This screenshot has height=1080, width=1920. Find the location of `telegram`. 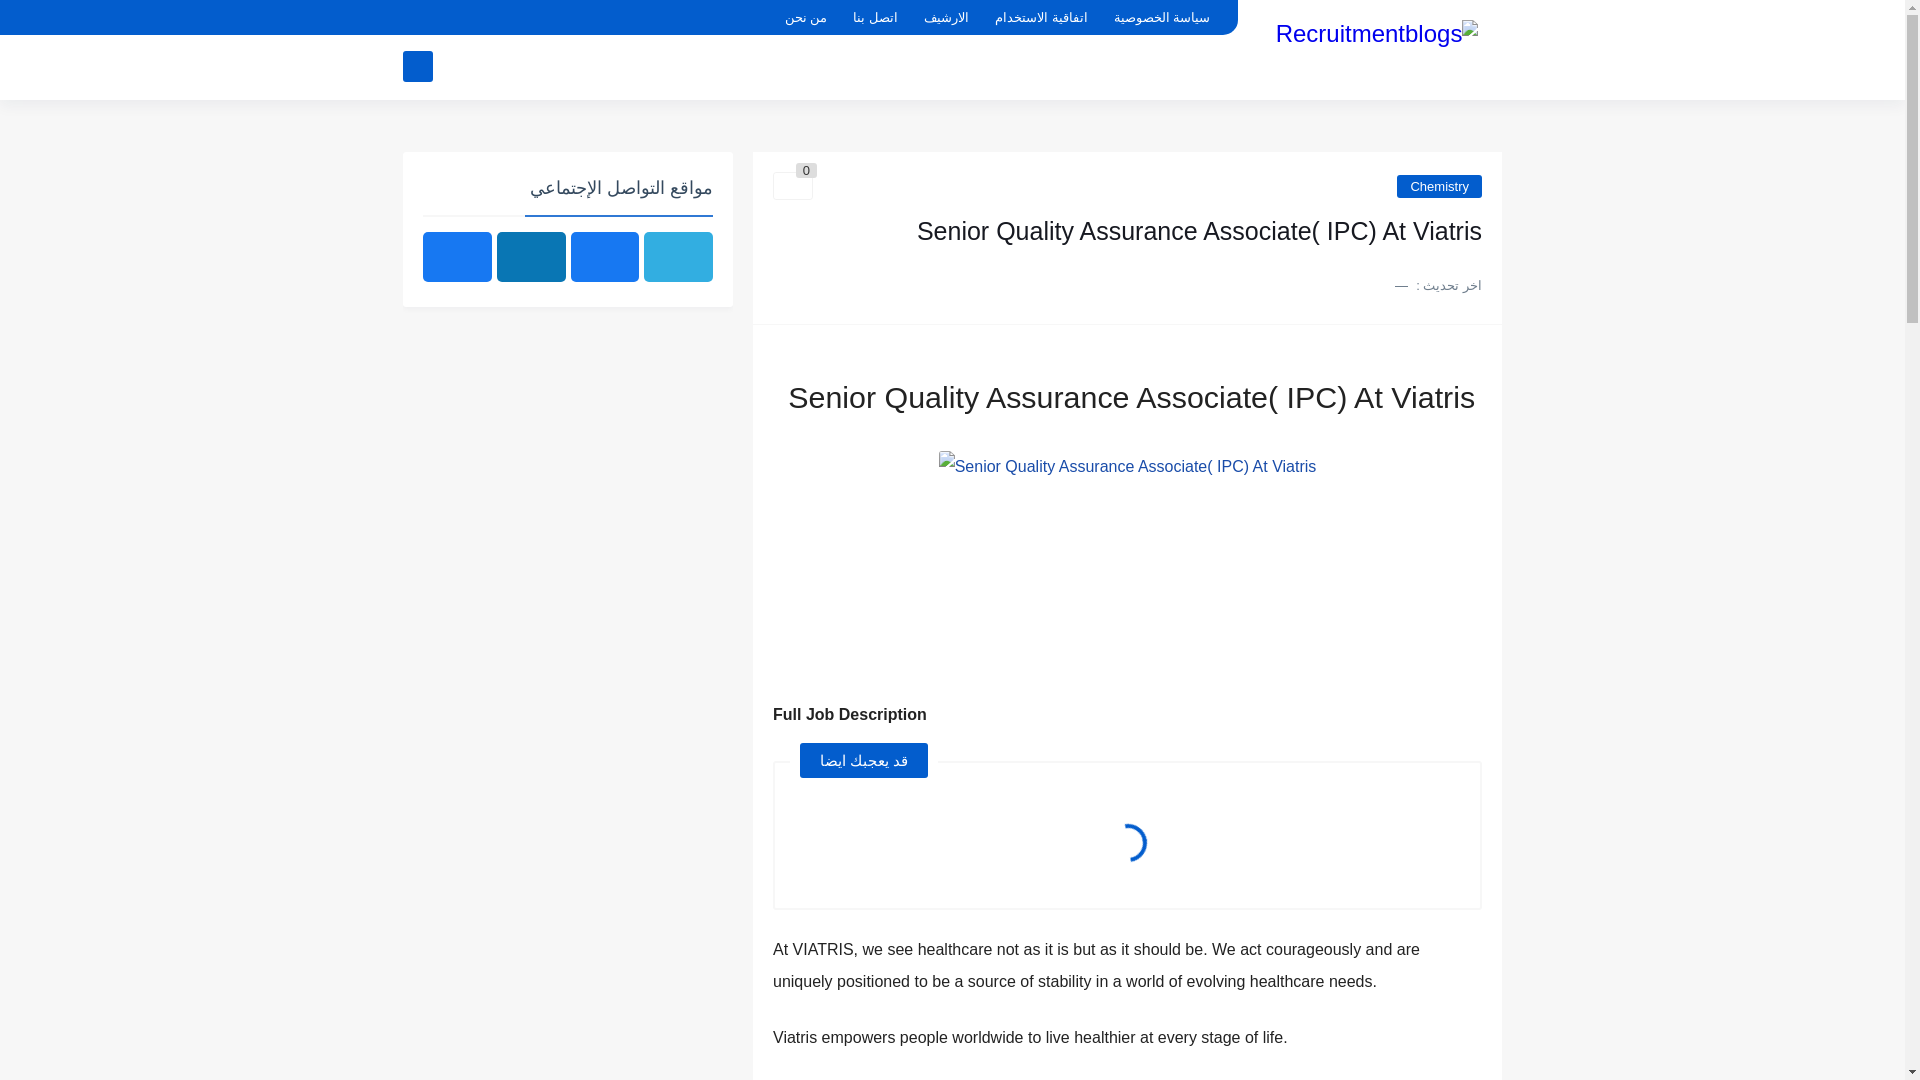

telegram is located at coordinates (522, 18).